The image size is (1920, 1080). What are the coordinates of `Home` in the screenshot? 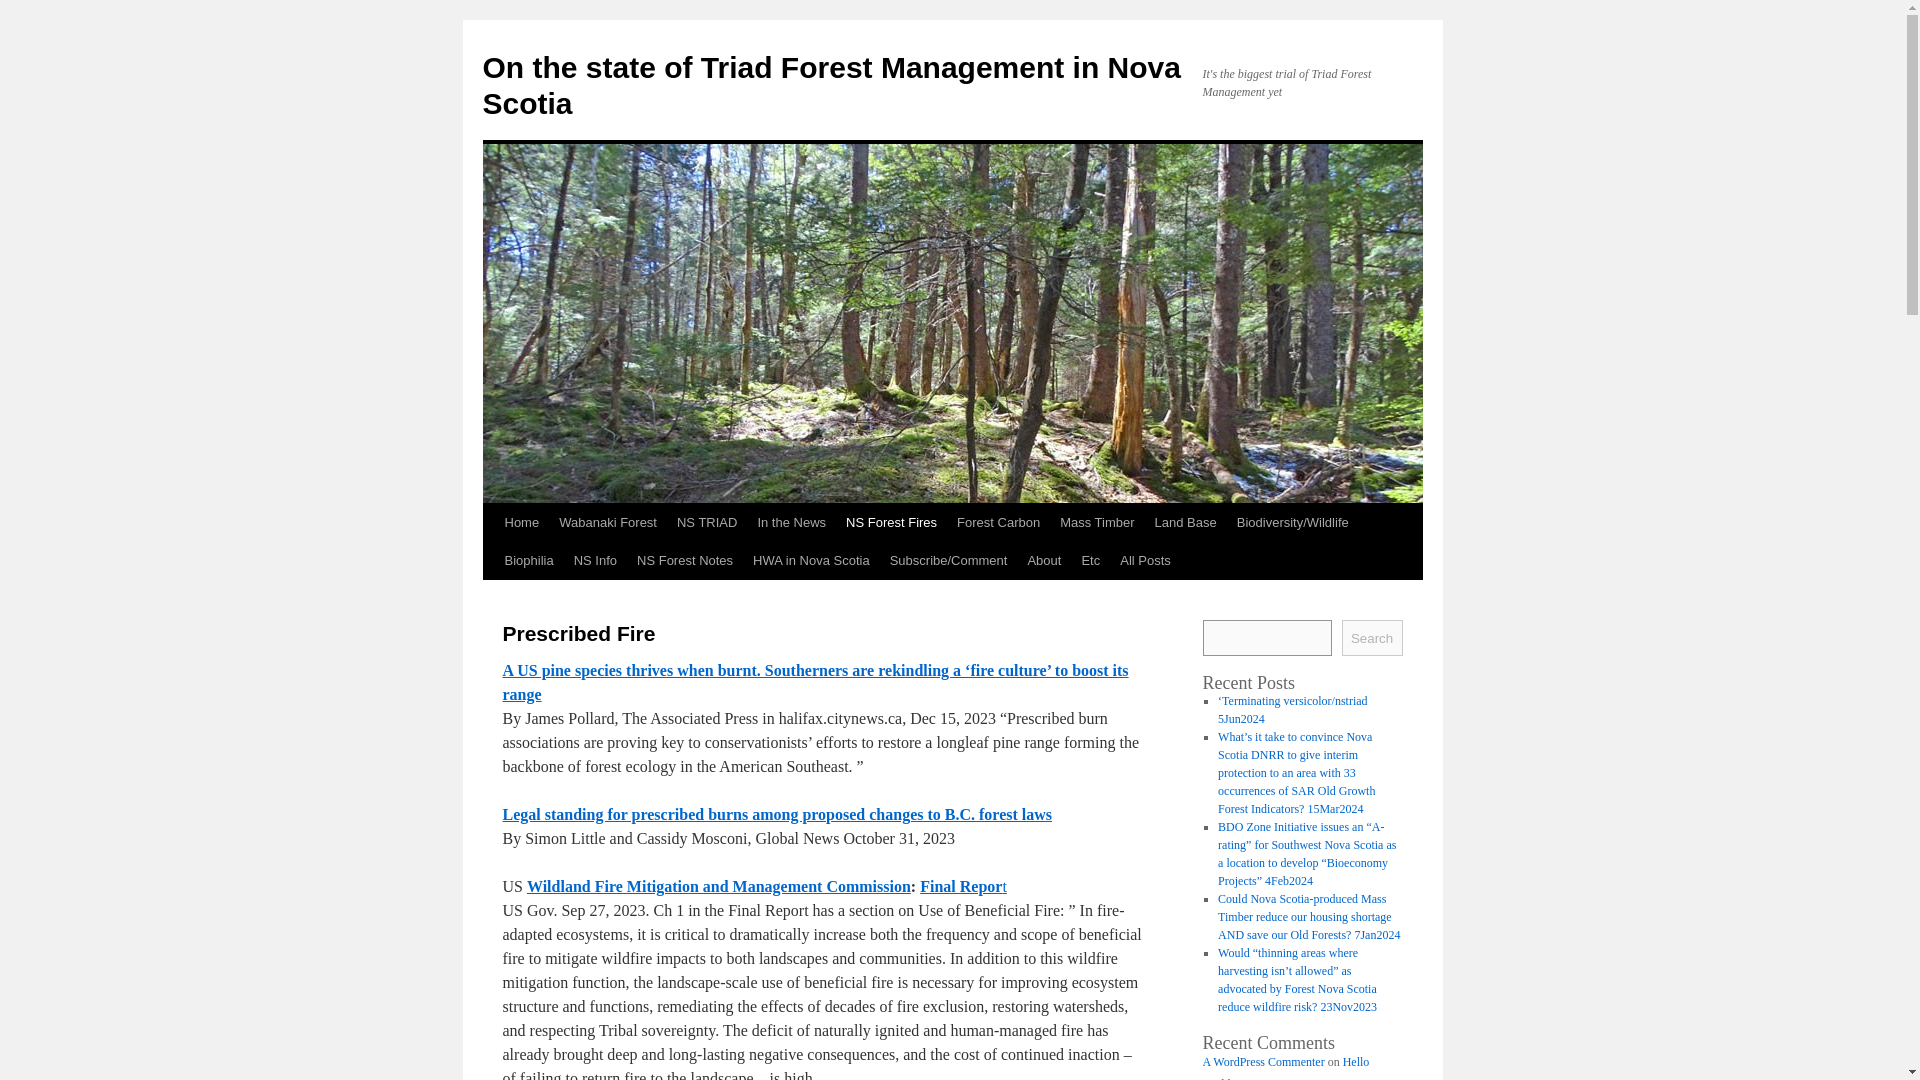 It's located at (521, 523).